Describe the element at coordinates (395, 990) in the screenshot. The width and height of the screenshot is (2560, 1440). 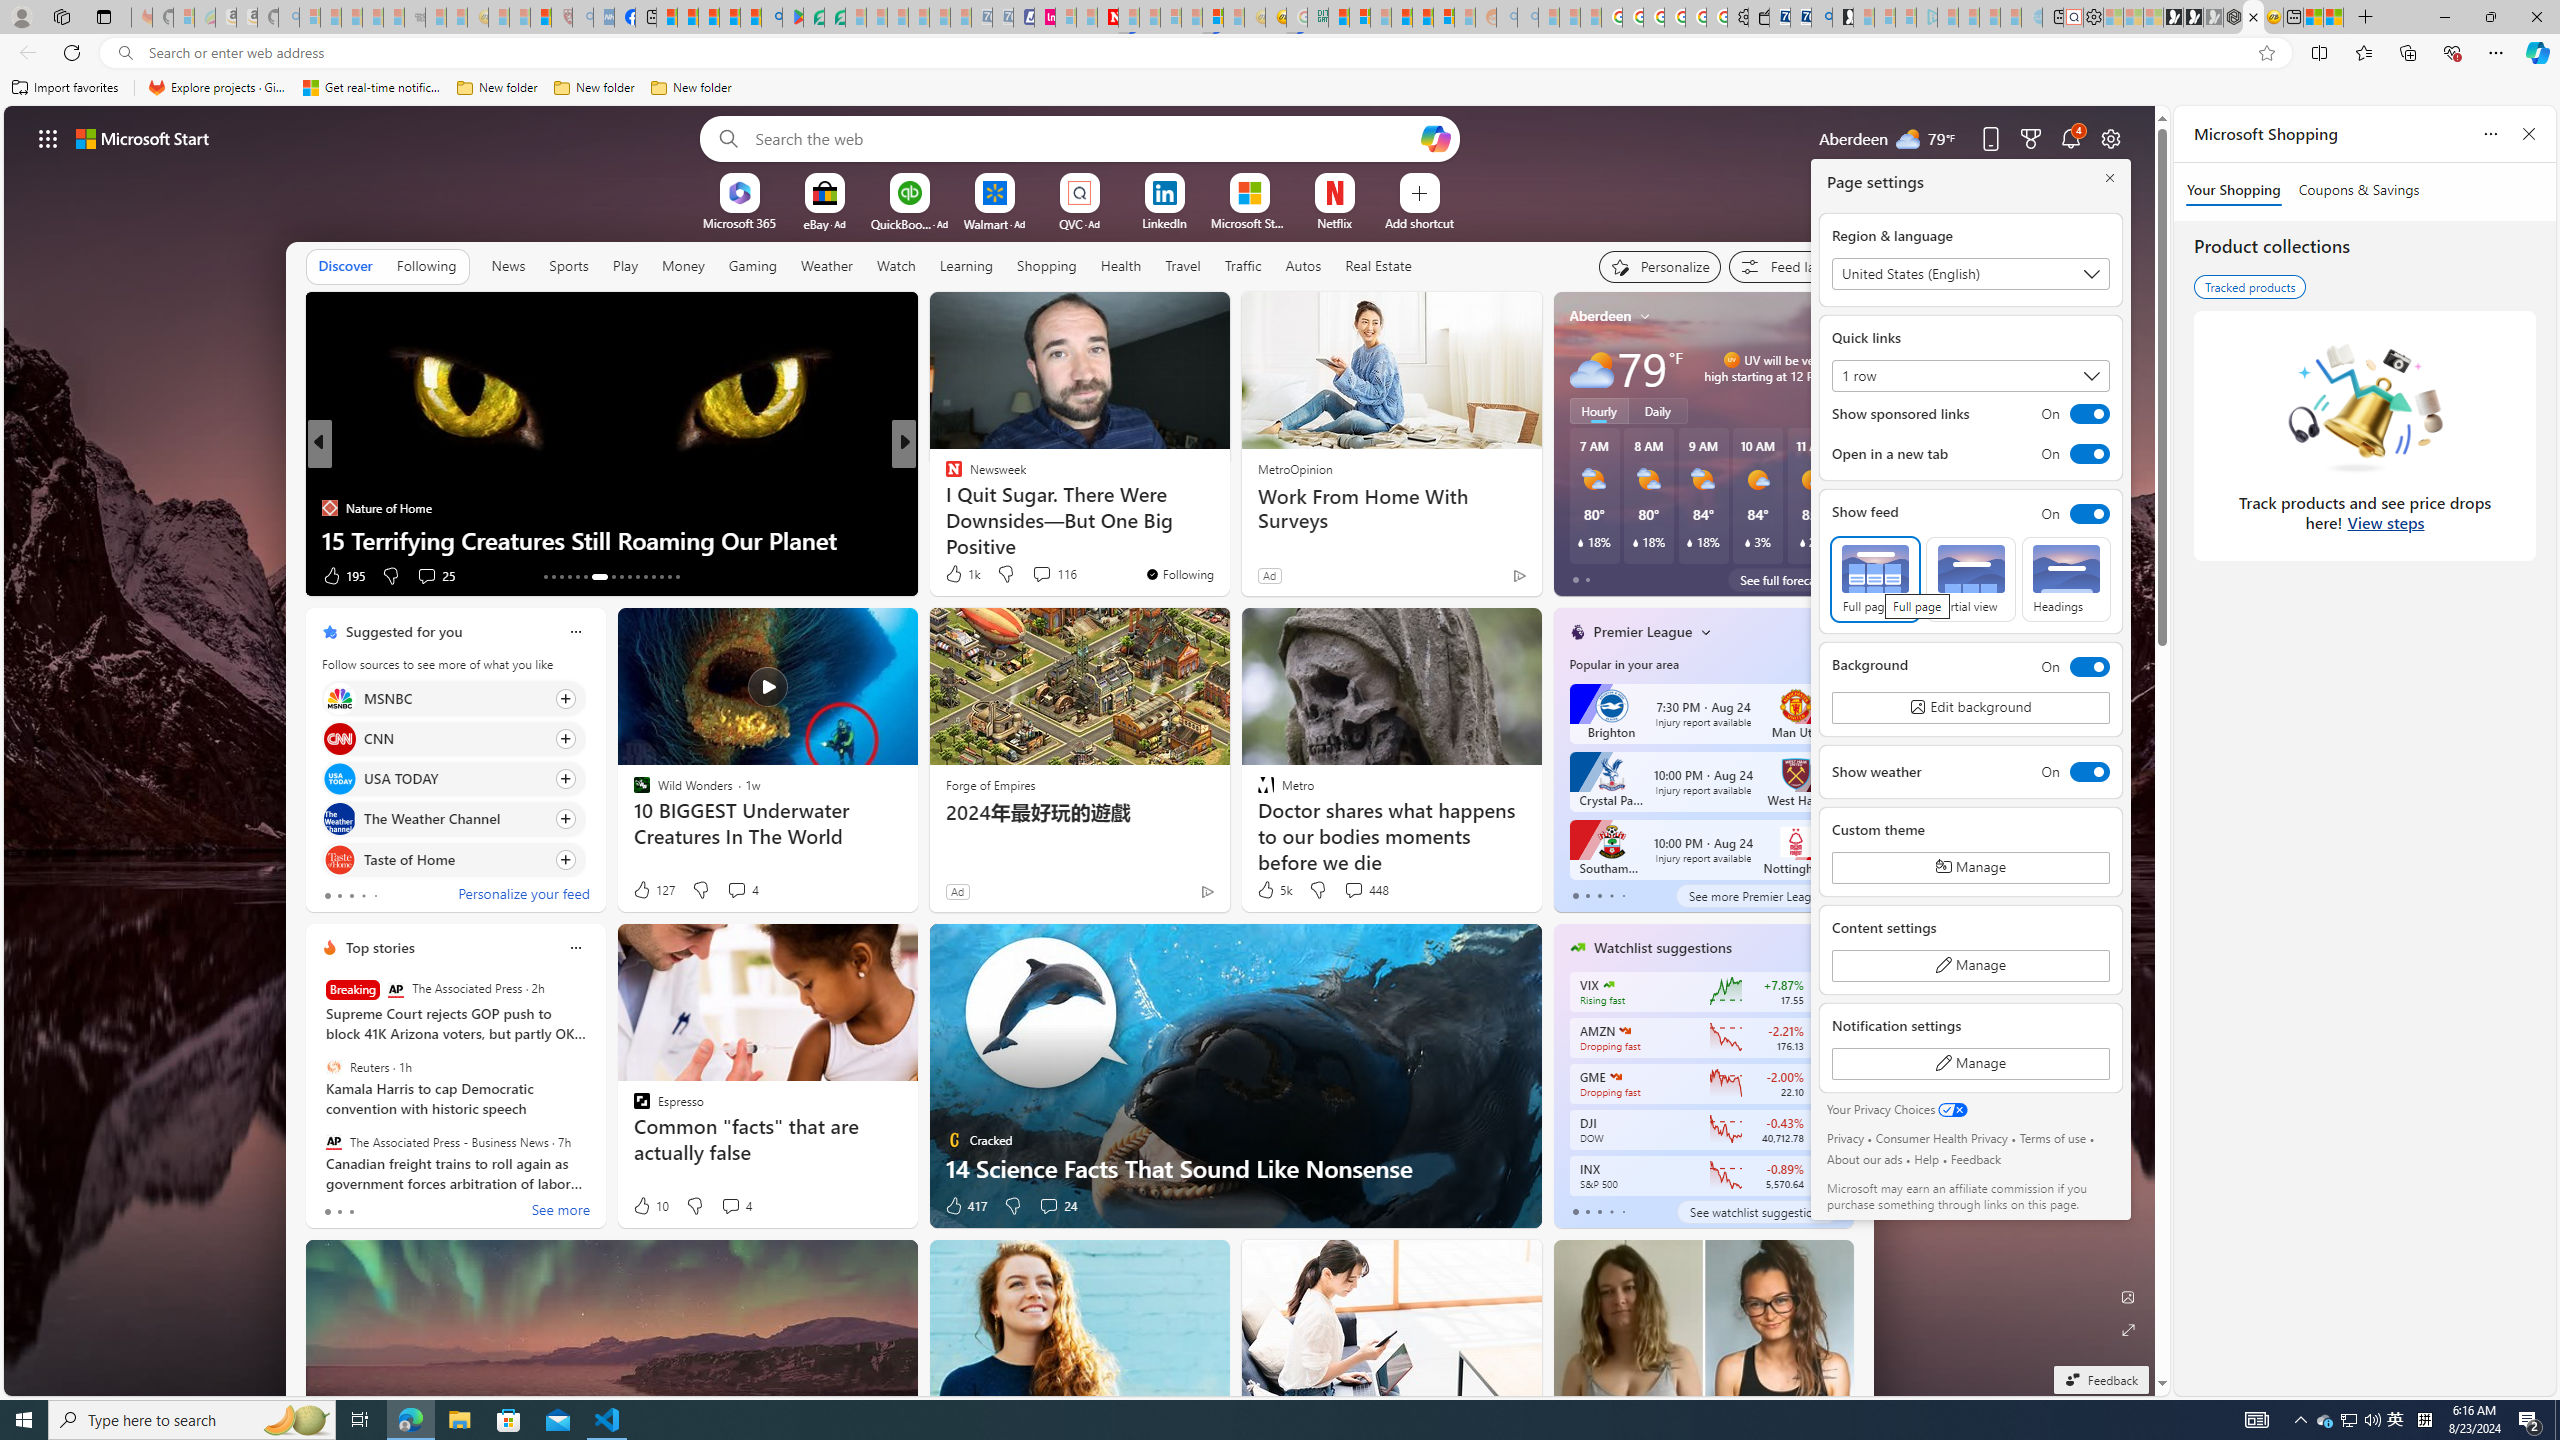
I see `The Associated Press` at that location.